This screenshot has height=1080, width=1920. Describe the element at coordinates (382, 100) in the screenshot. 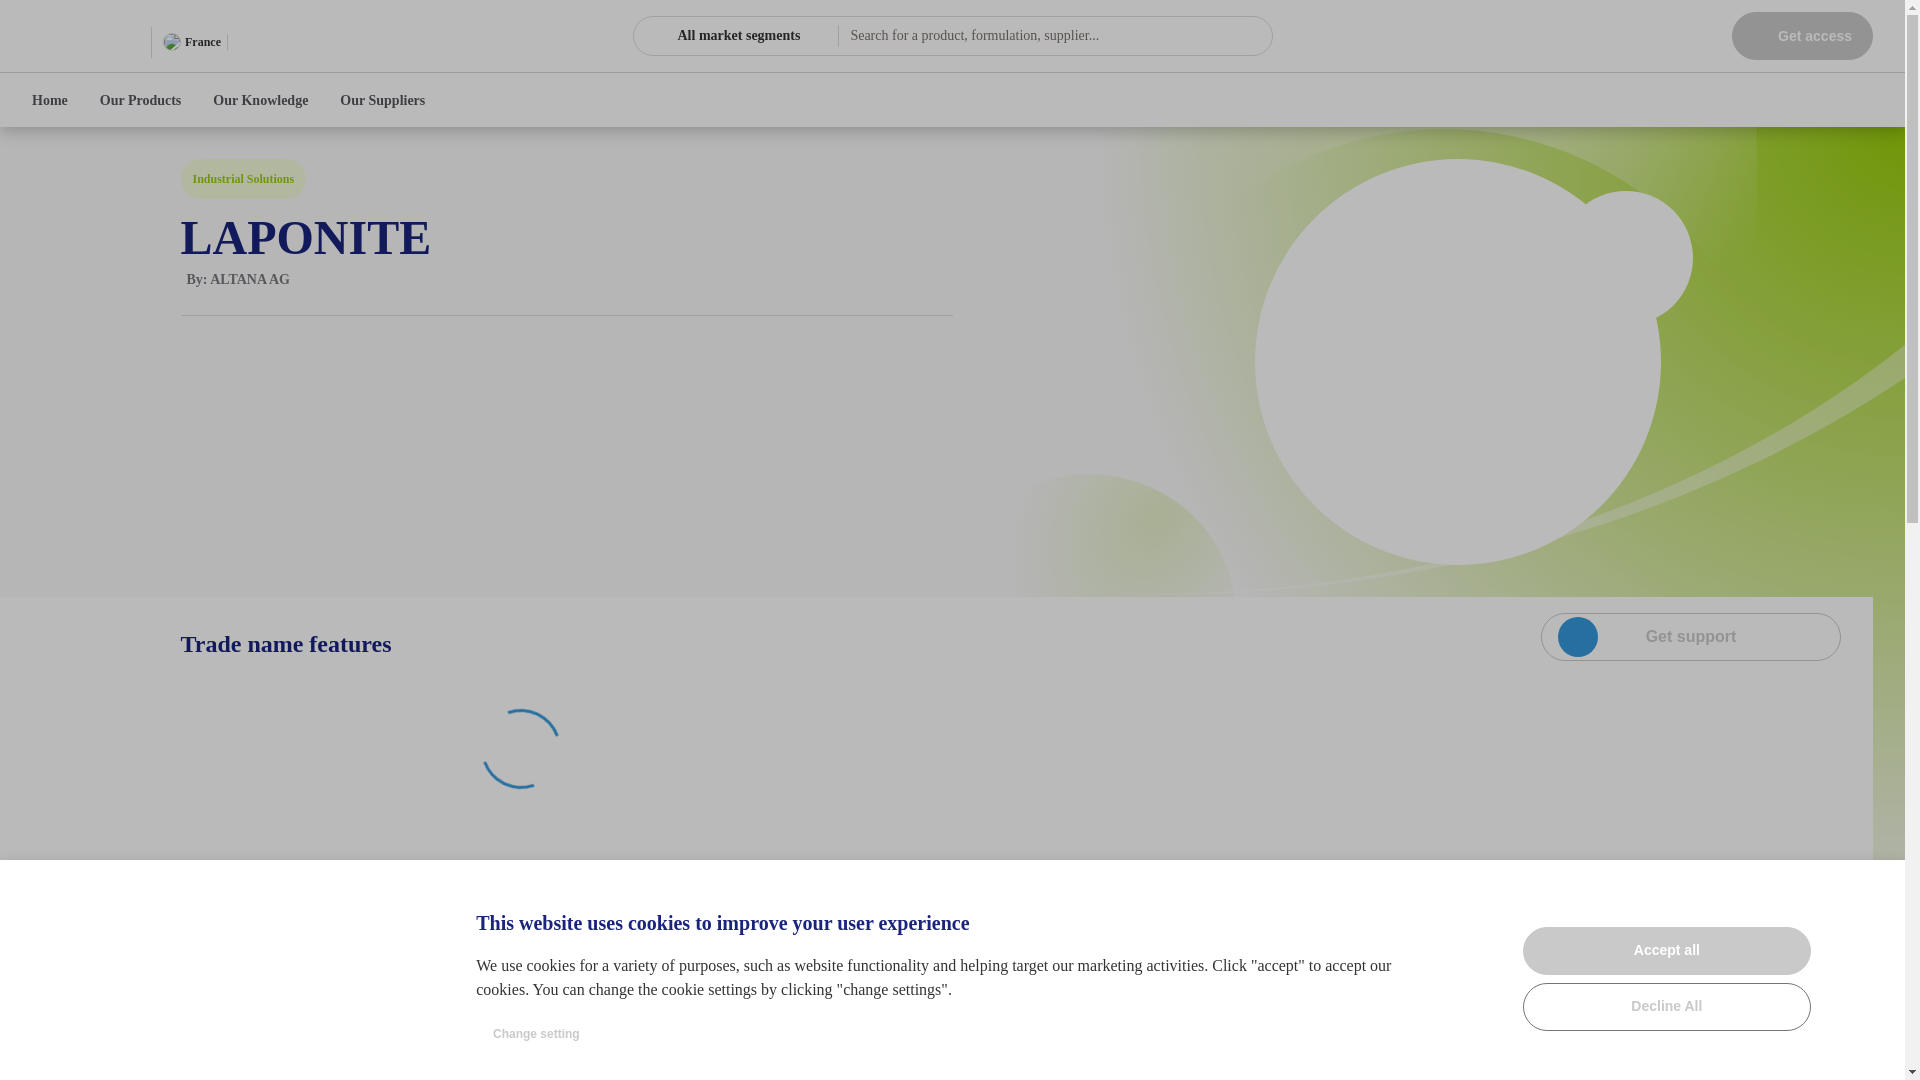

I see `Our Suppliers` at that location.